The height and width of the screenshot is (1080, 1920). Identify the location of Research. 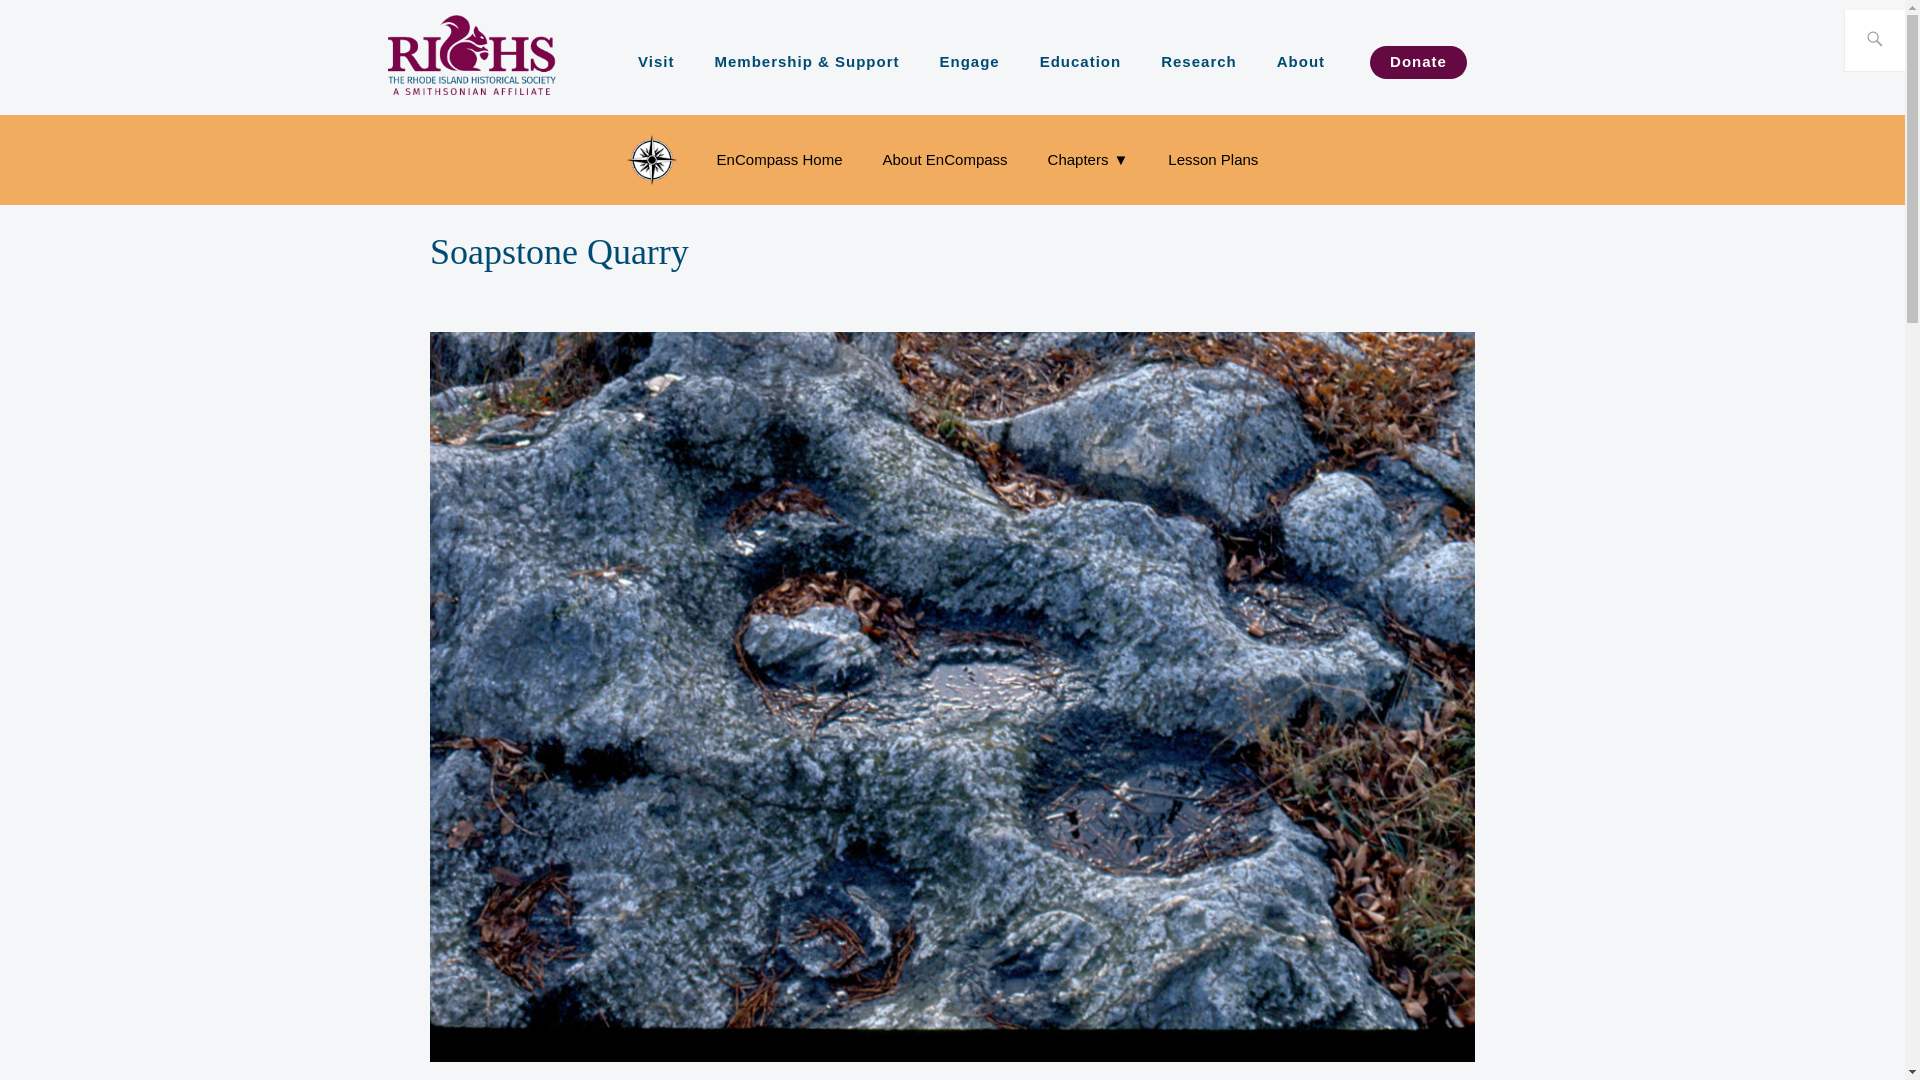
(1198, 61).